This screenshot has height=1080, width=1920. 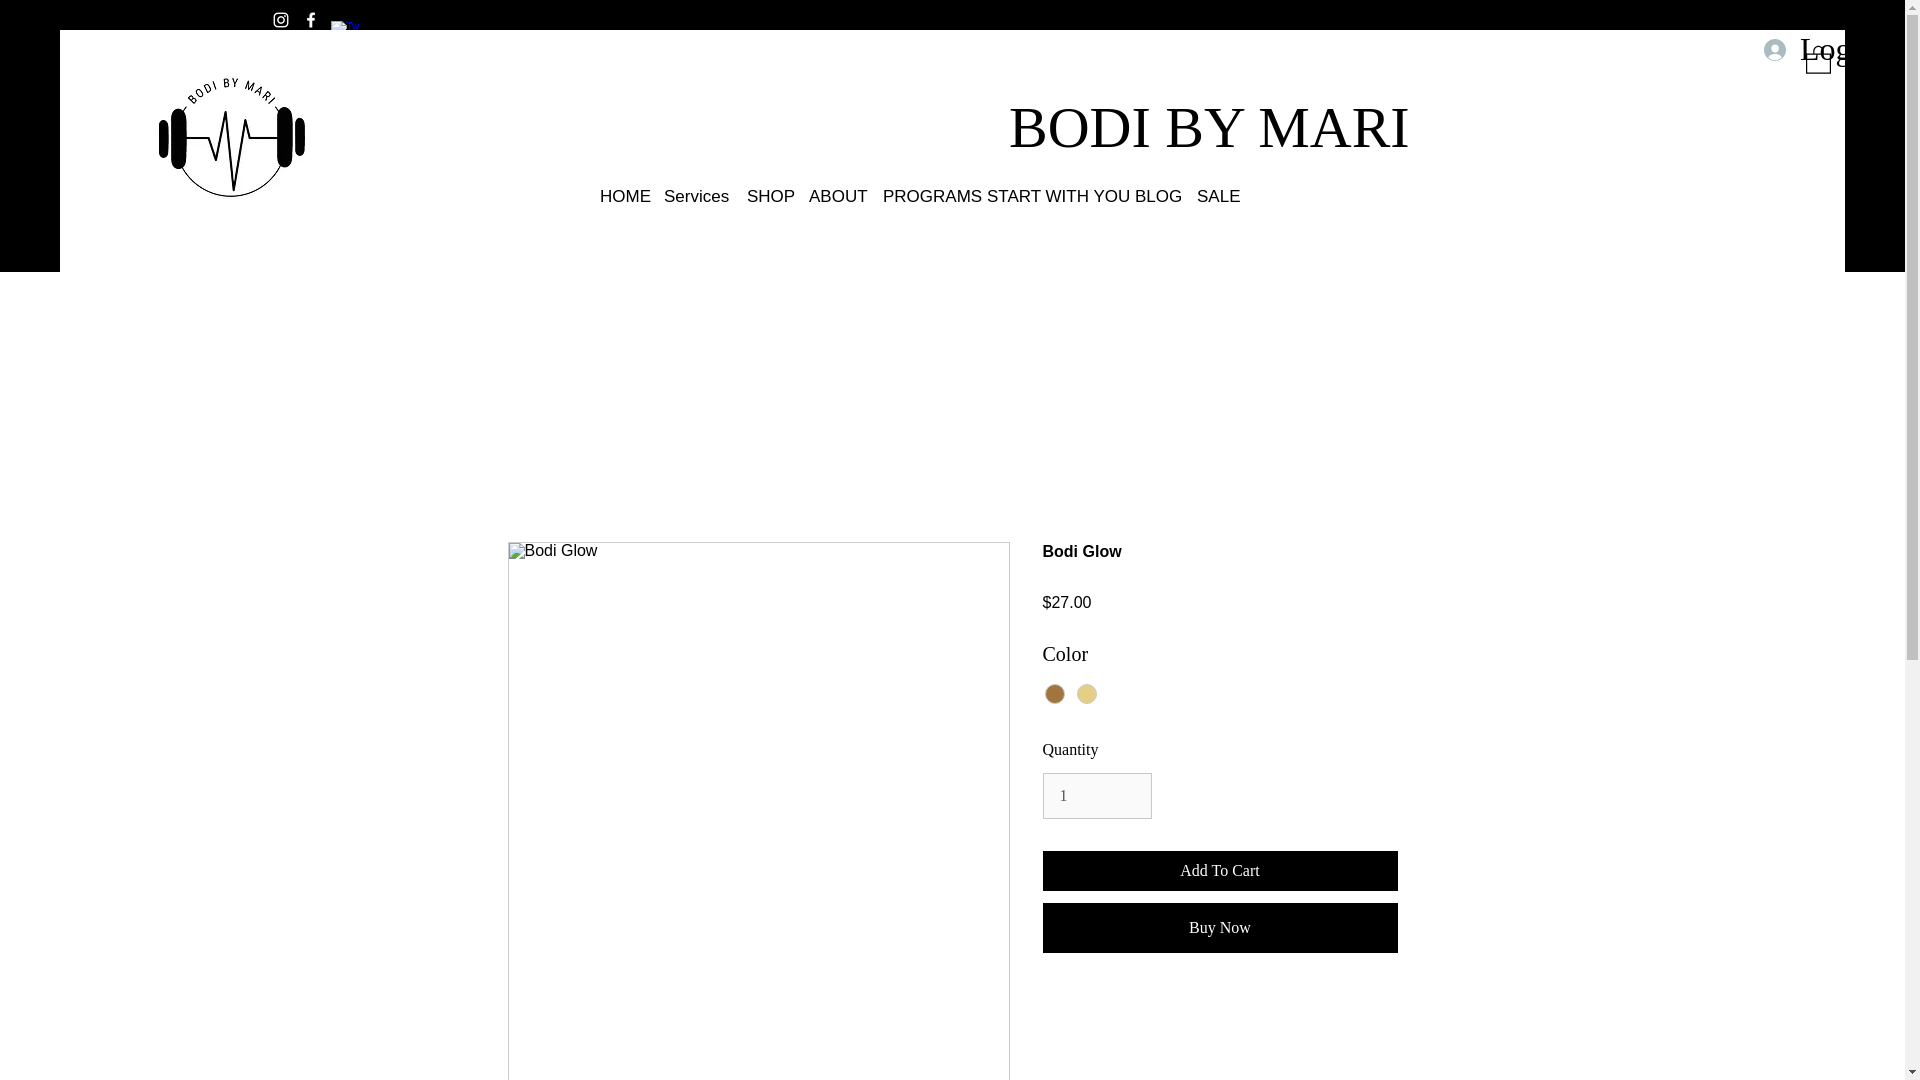 What do you see at coordinates (925, 196) in the screenshot?
I see `PROGRAMS` at bounding box center [925, 196].